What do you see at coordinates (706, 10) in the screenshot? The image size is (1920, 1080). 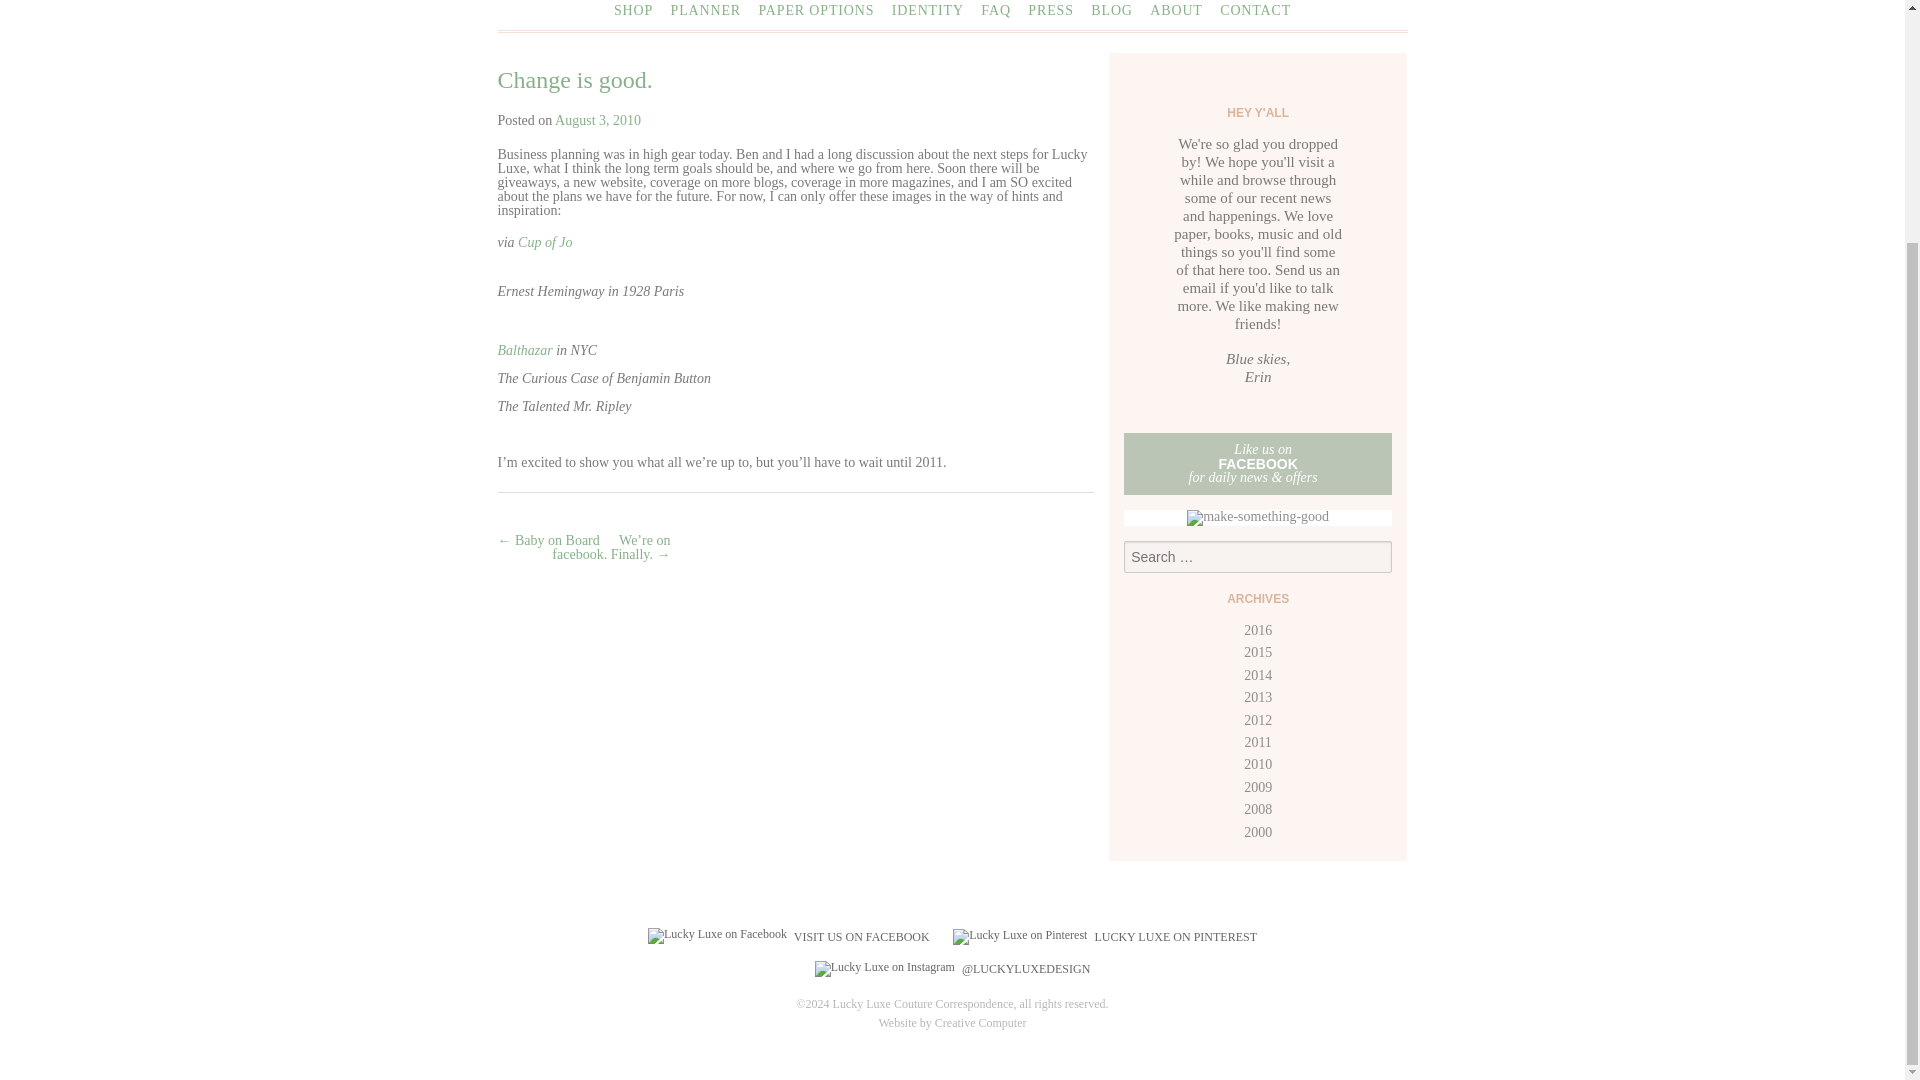 I see `PLANNER` at bounding box center [706, 10].